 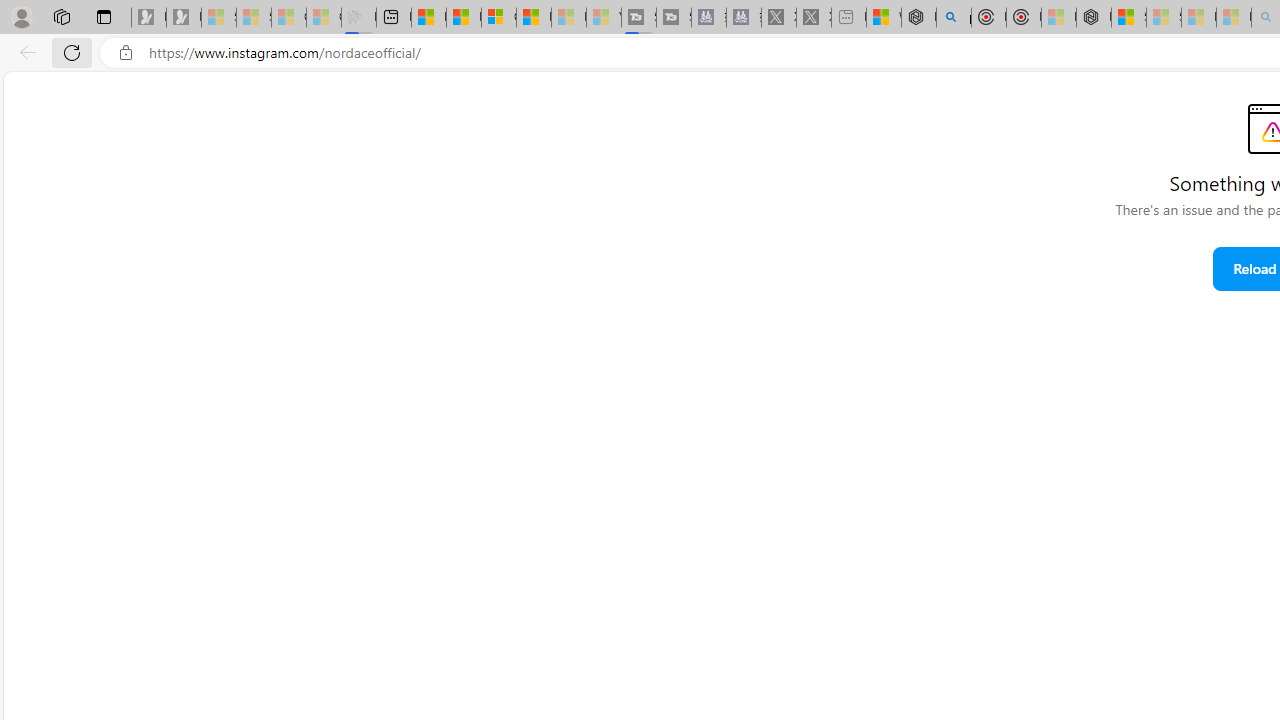 What do you see at coordinates (568, 18) in the screenshot?
I see `Microsoft Start - Sleeping` at bounding box center [568, 18].